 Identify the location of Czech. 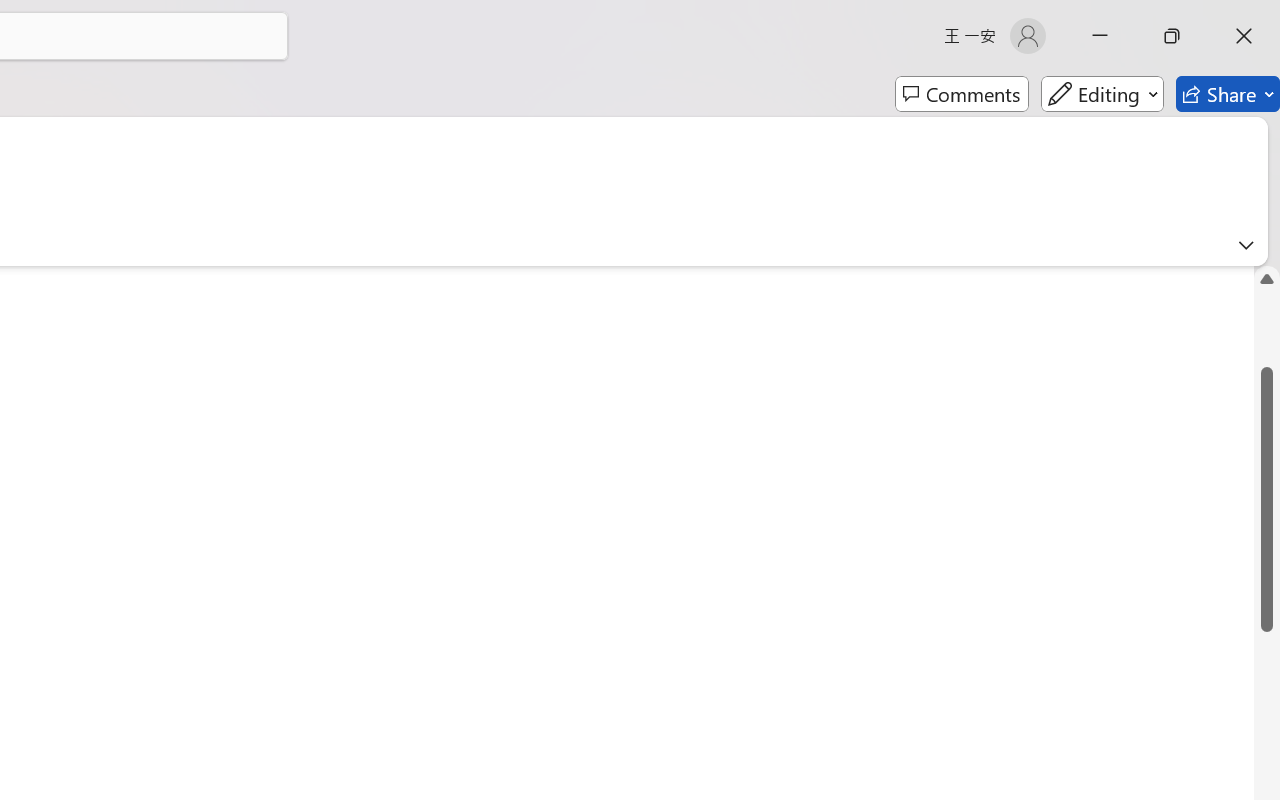
(1030, 456).